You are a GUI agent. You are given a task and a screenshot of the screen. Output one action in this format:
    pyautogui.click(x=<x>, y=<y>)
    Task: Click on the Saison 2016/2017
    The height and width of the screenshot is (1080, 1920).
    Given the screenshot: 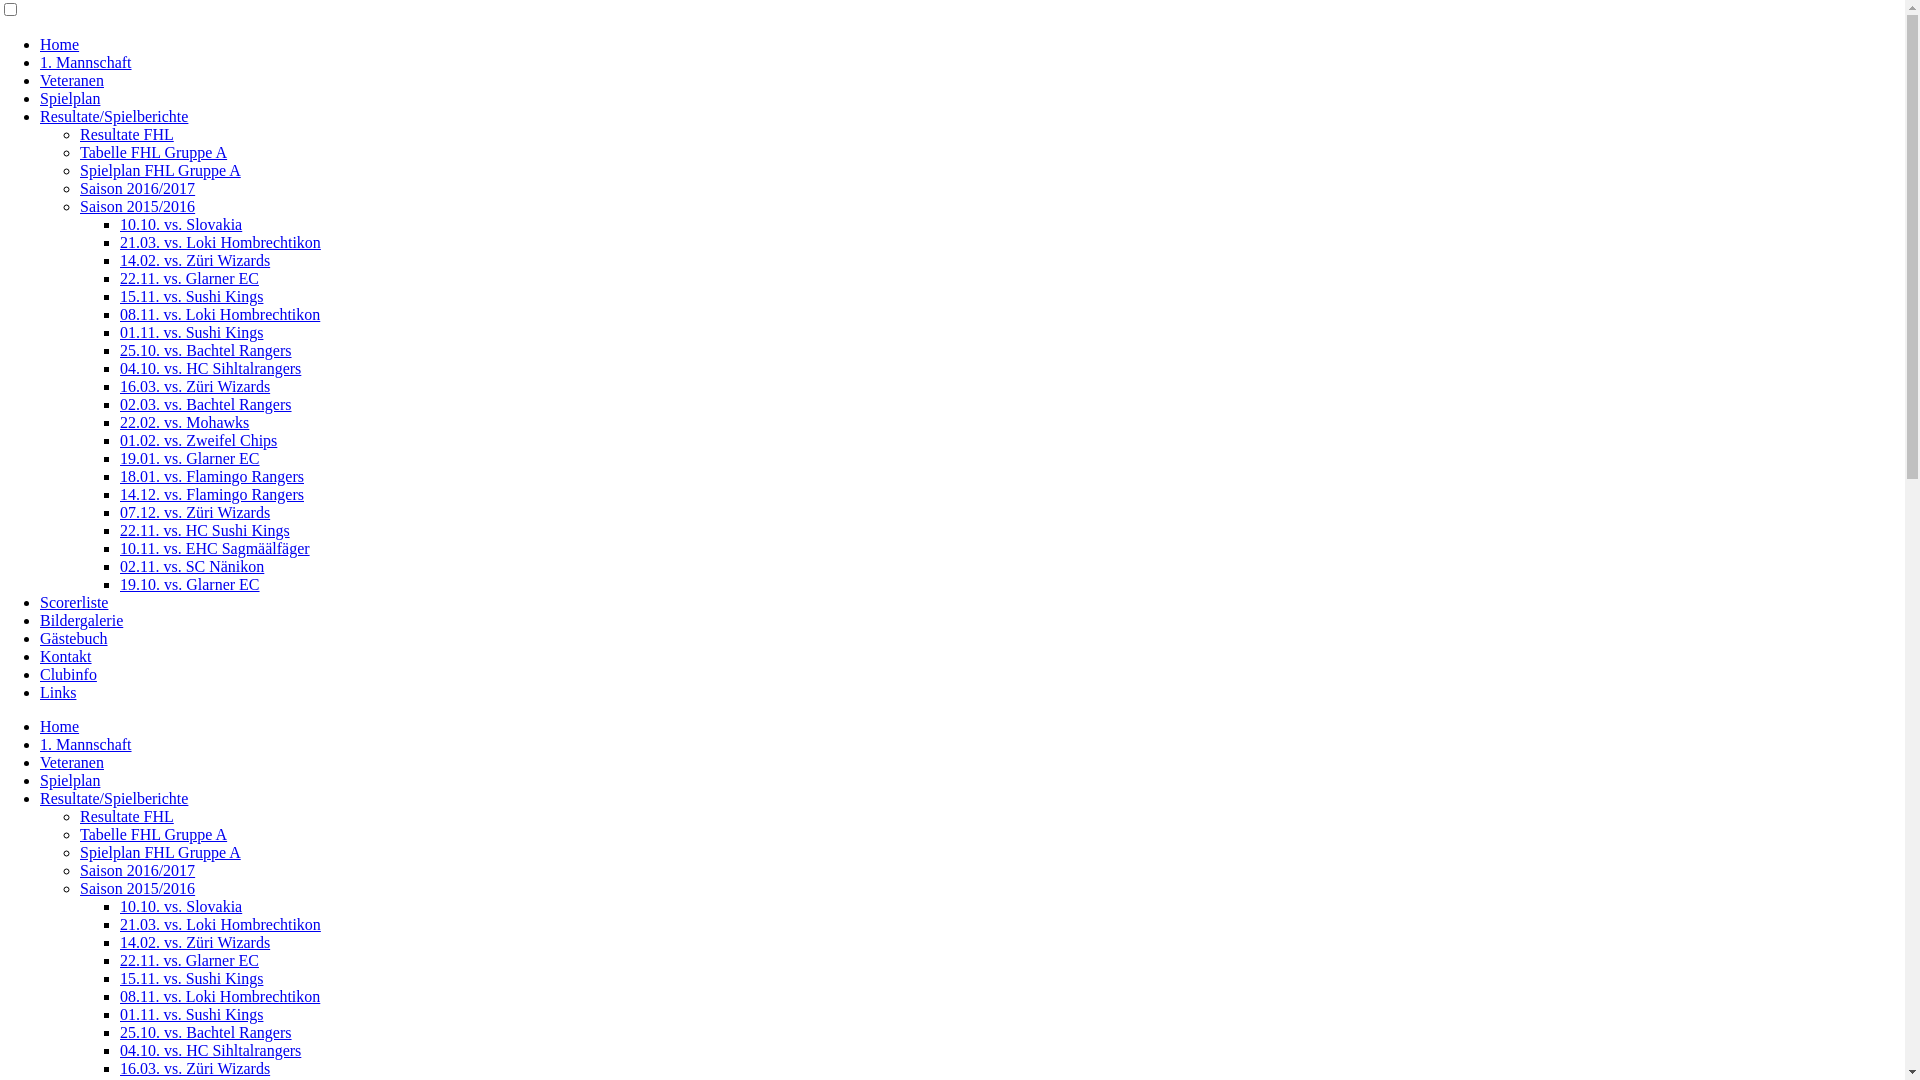 What is the action you would take?
    pyautogui.click(x=138, y=870)
    